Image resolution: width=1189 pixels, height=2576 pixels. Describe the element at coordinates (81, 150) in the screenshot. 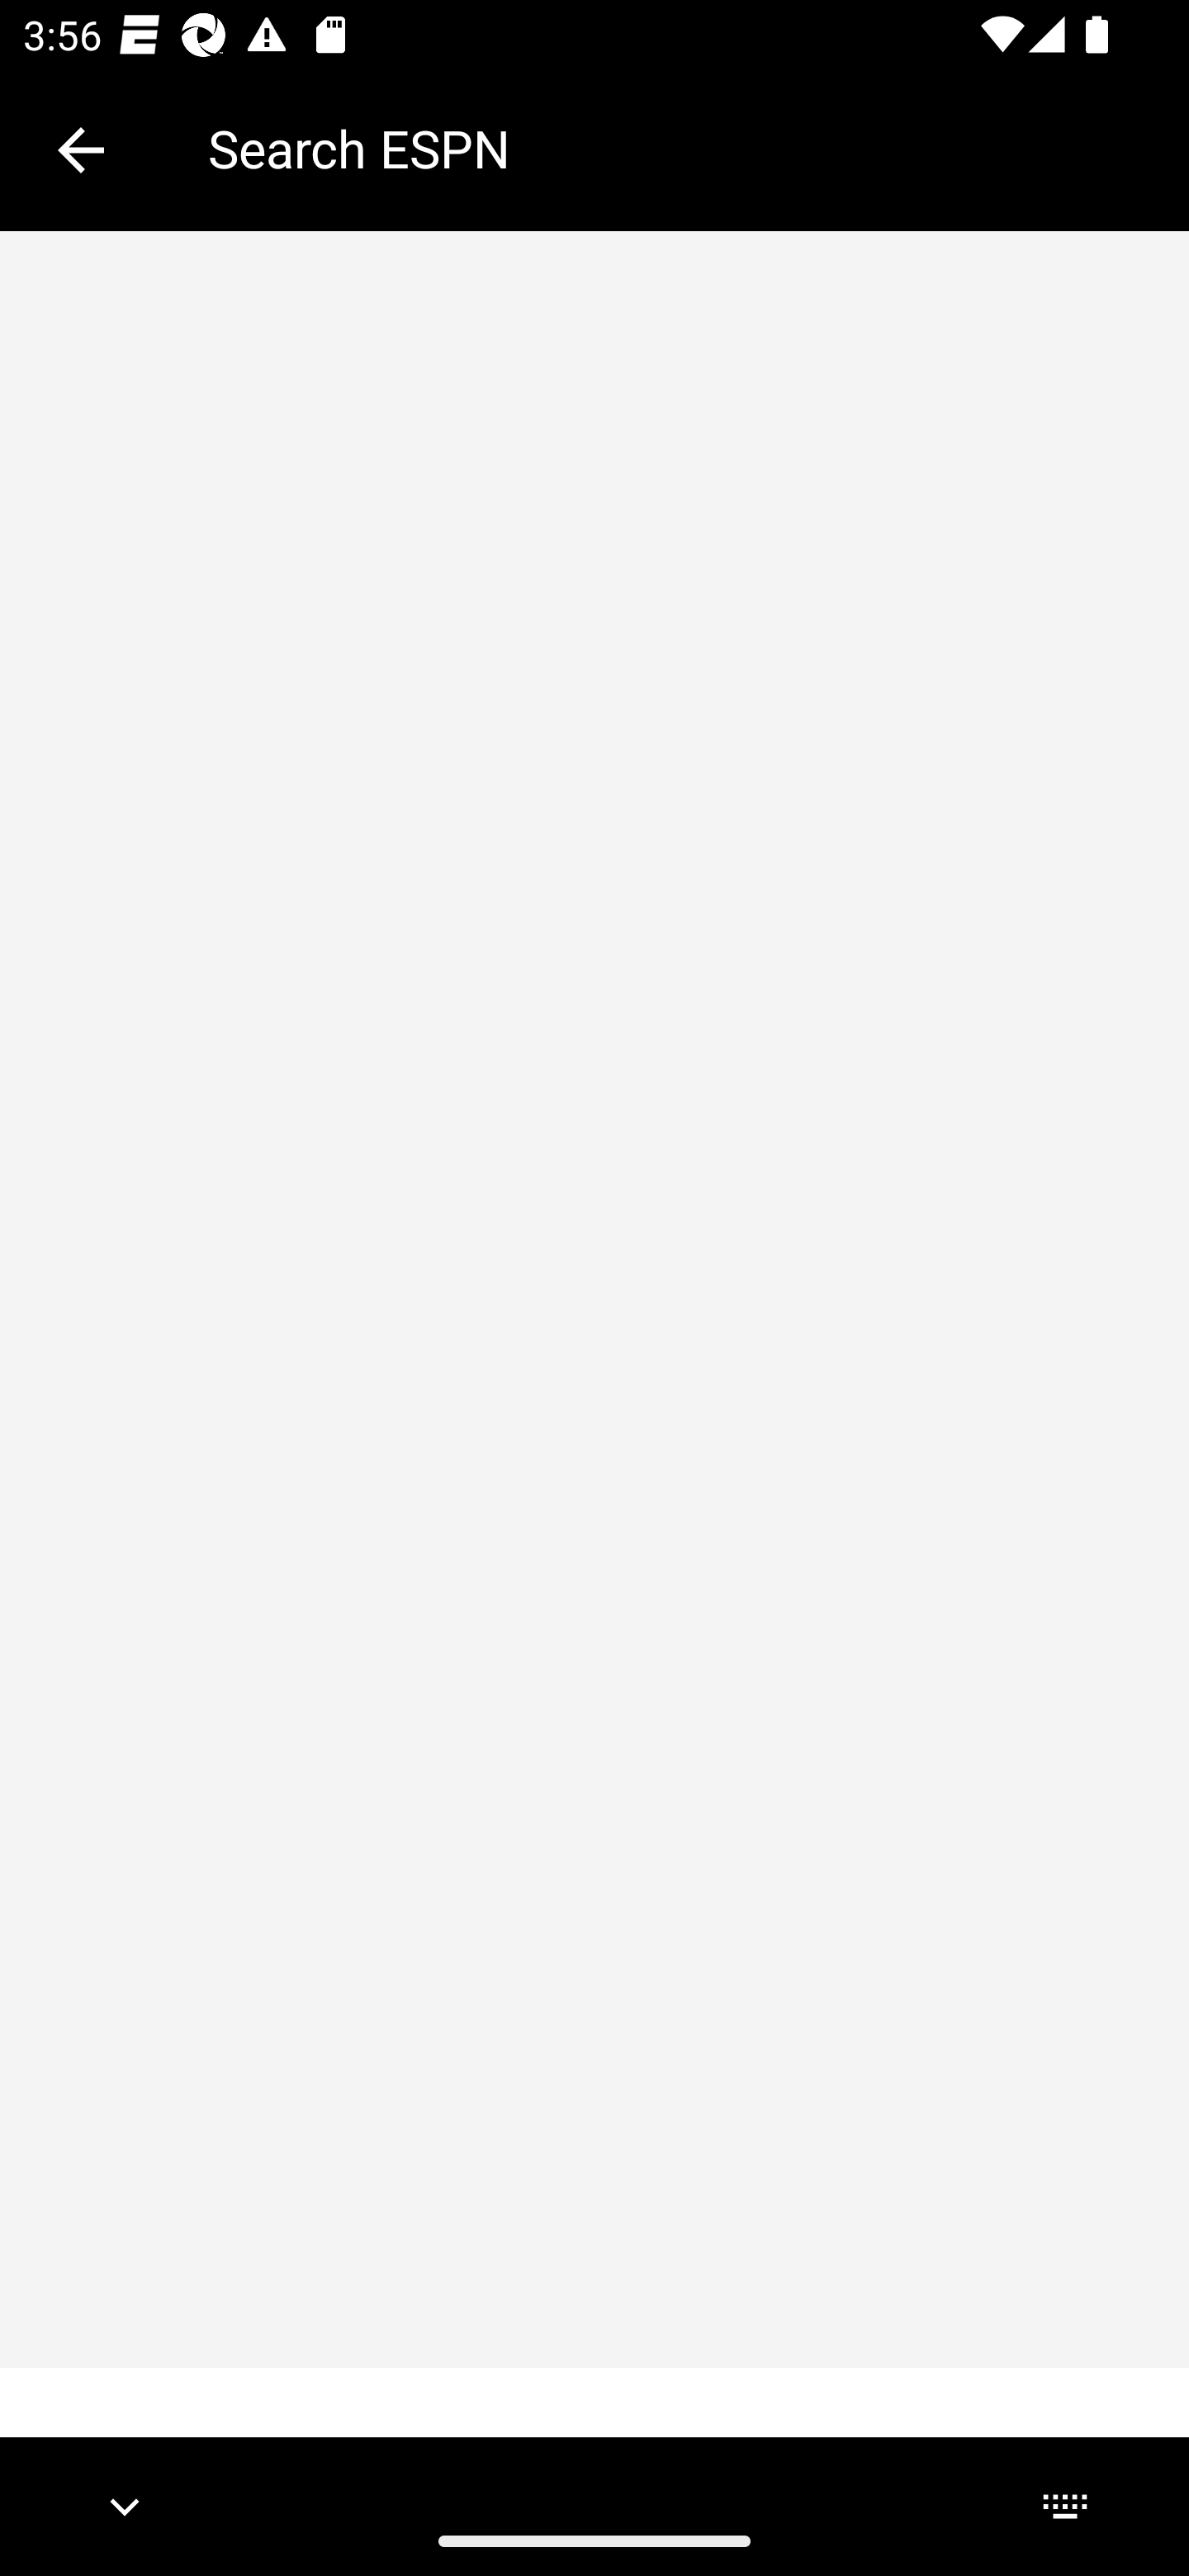

I see `Collapse` at that location.